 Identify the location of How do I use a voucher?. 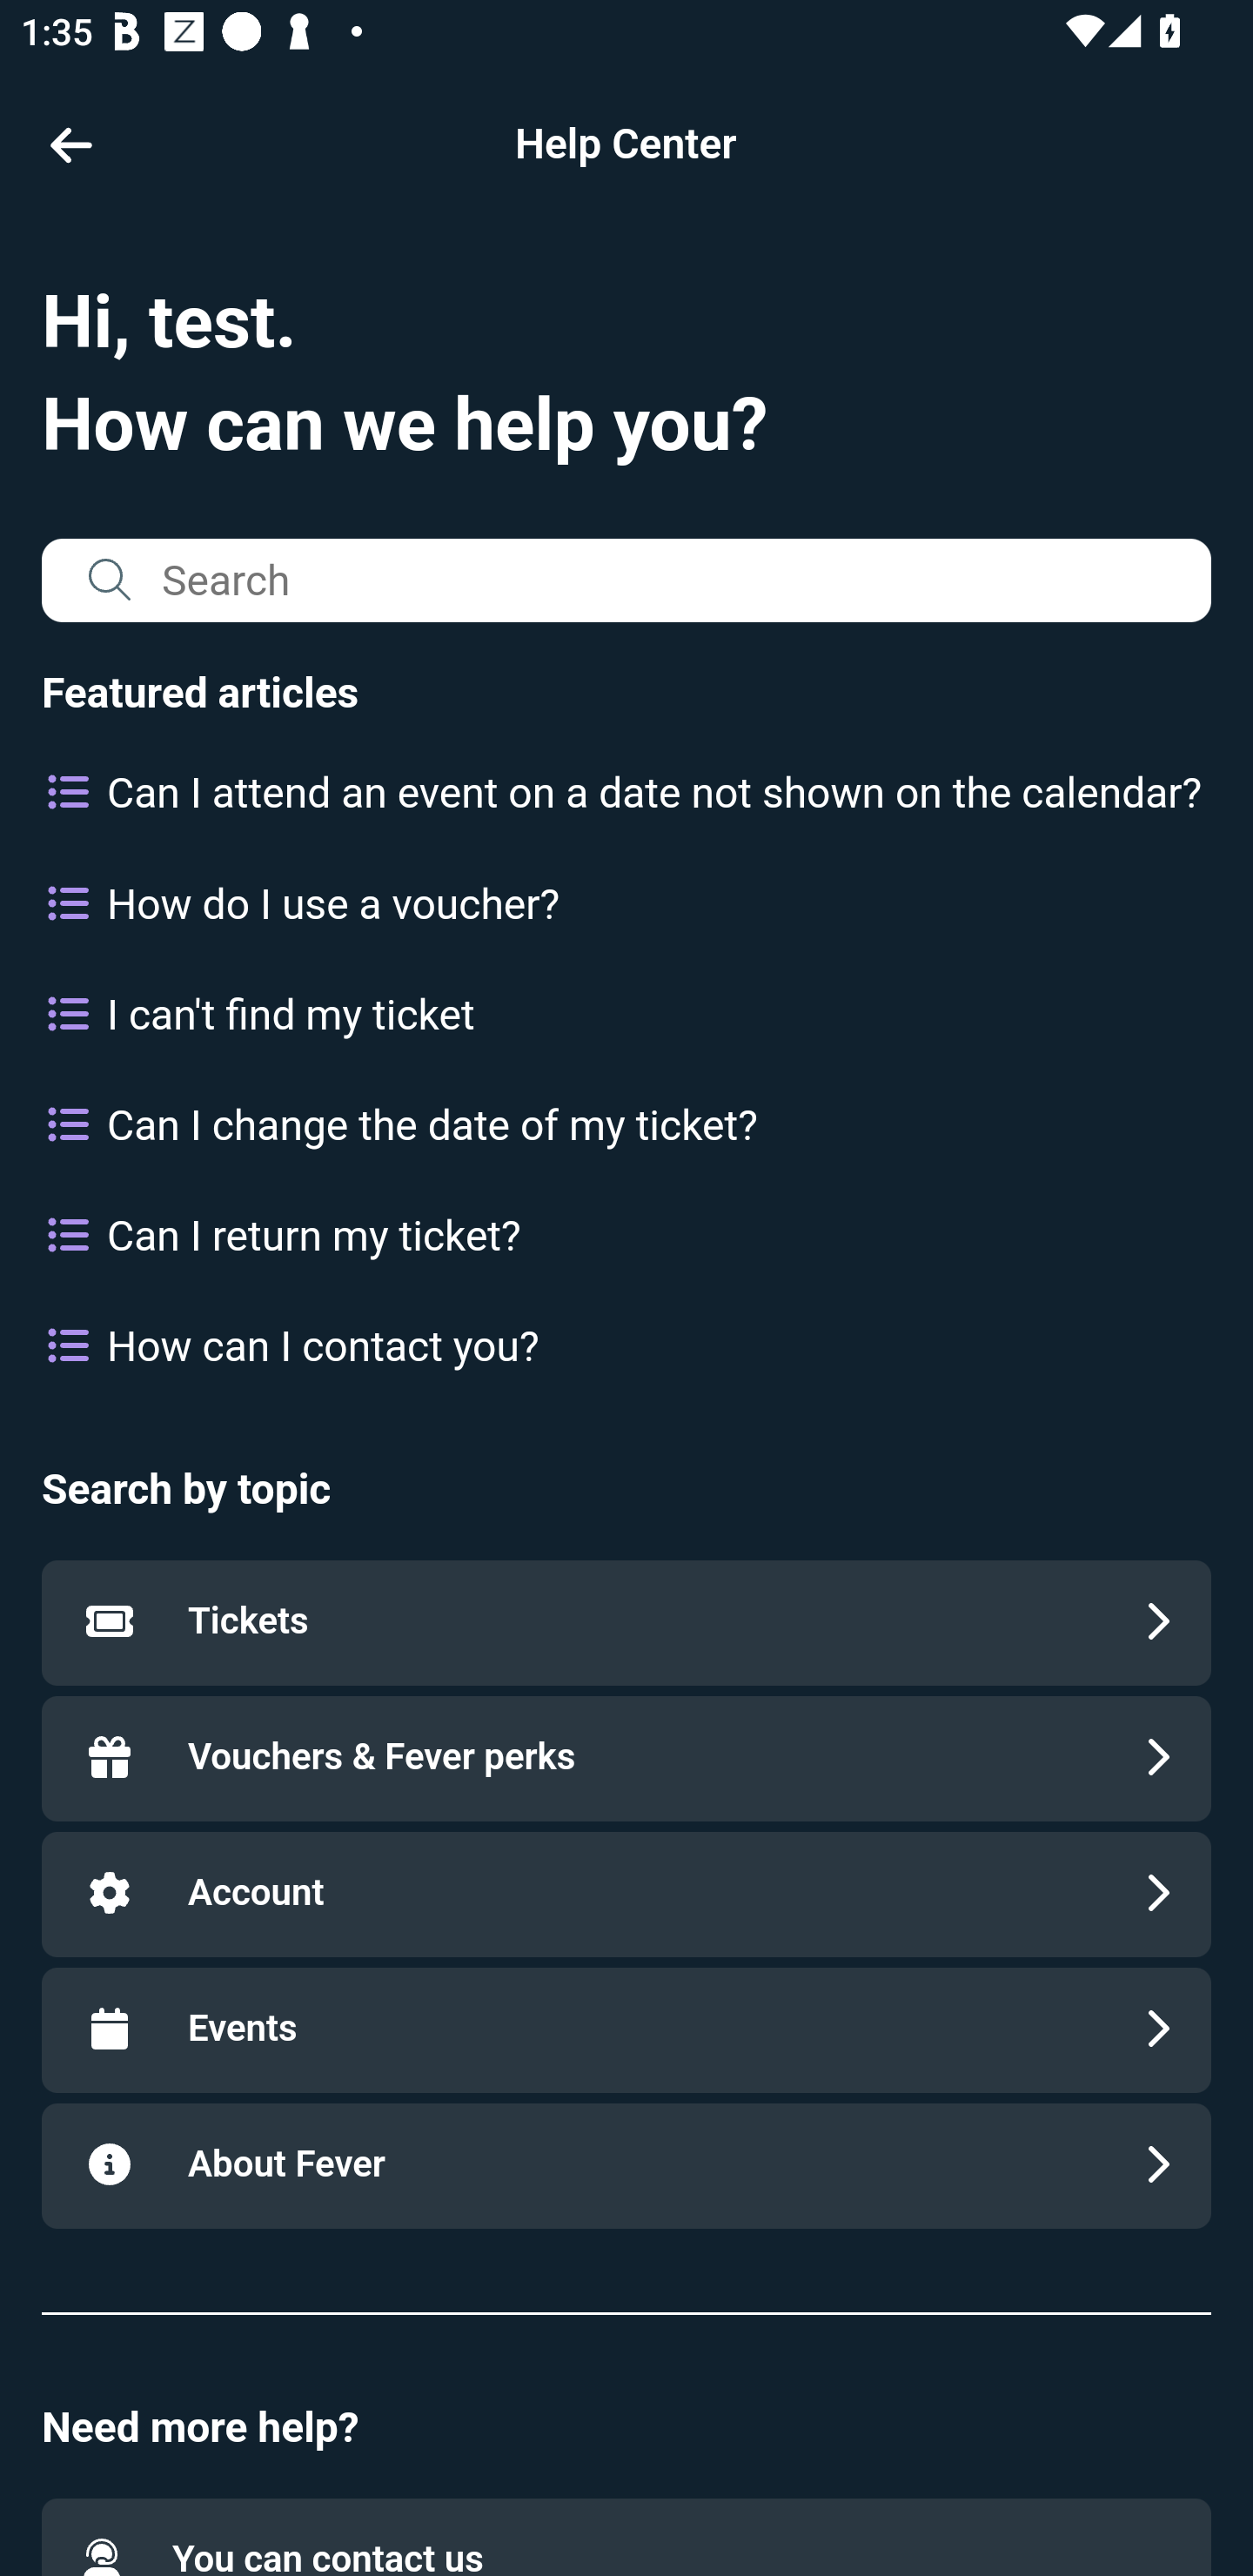
(626, 905).